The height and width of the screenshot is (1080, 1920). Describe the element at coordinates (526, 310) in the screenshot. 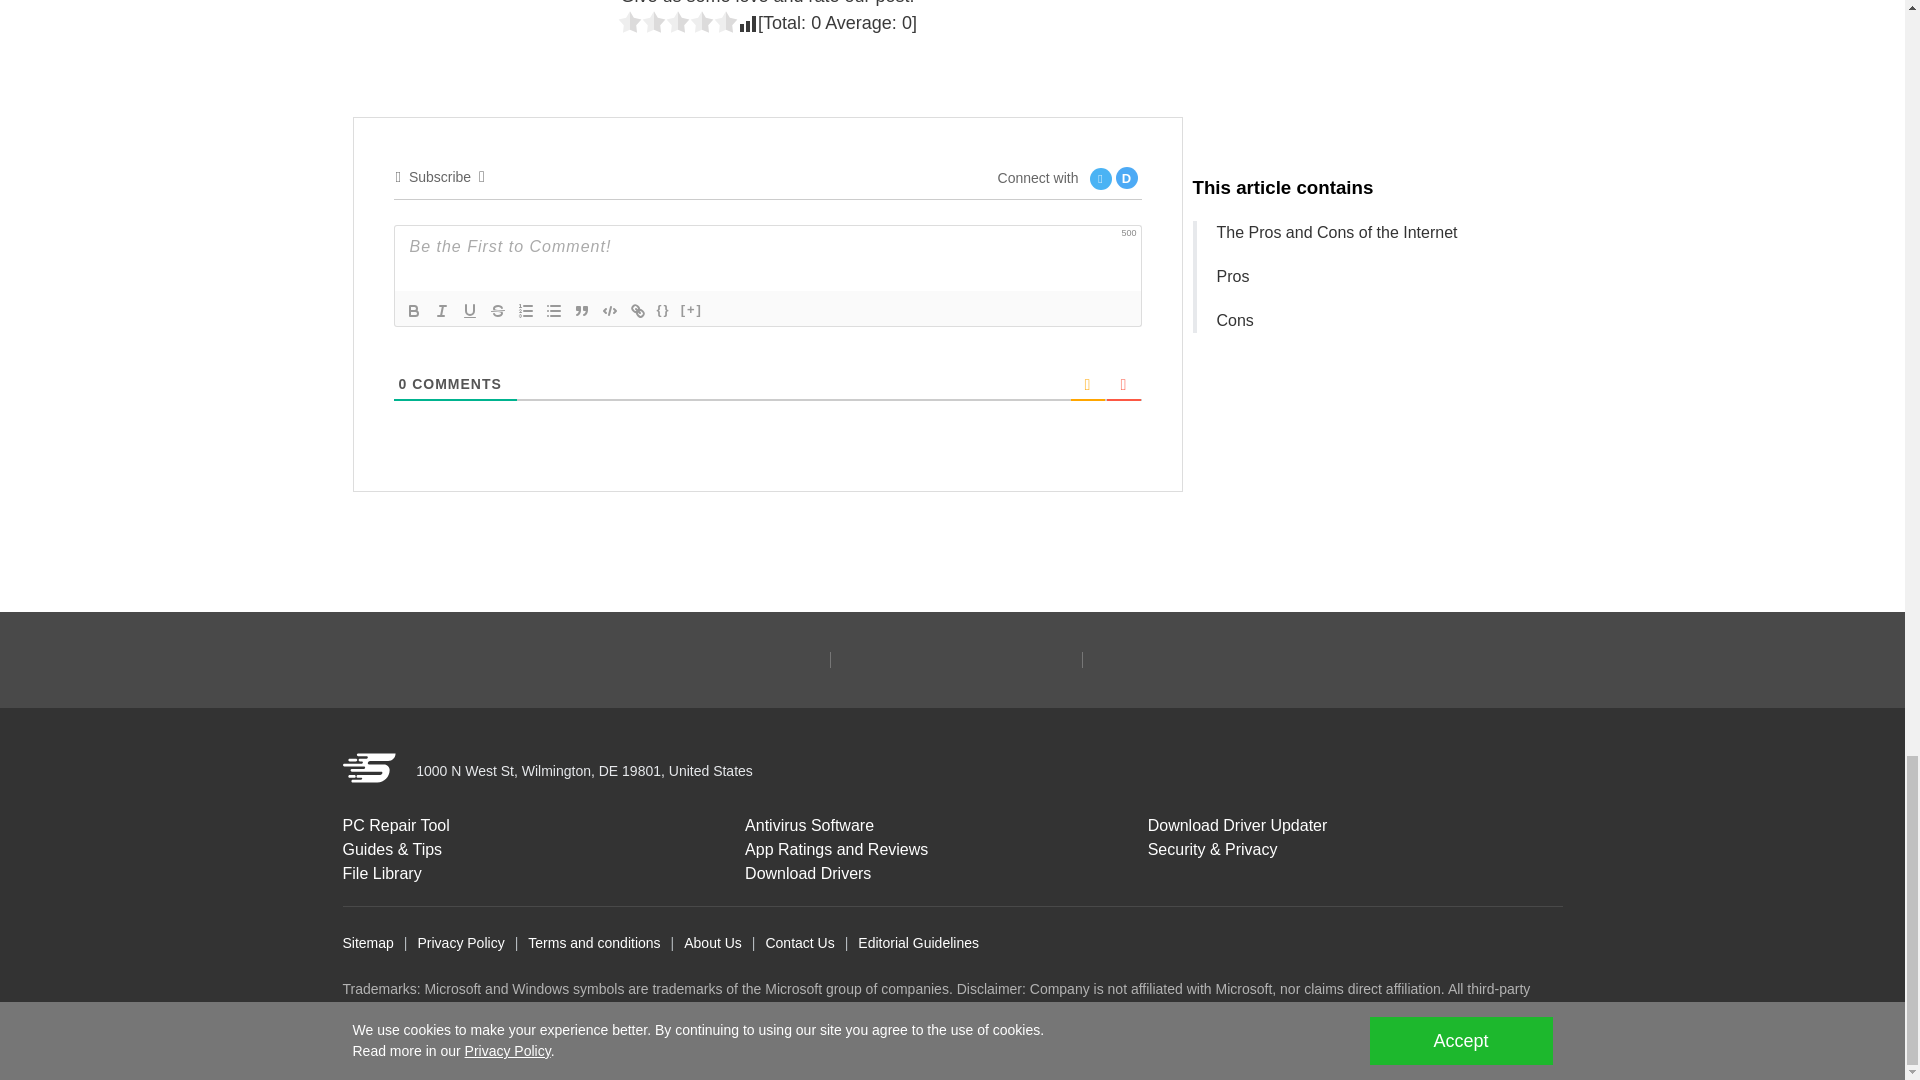

I see `Ordered List` at that location.